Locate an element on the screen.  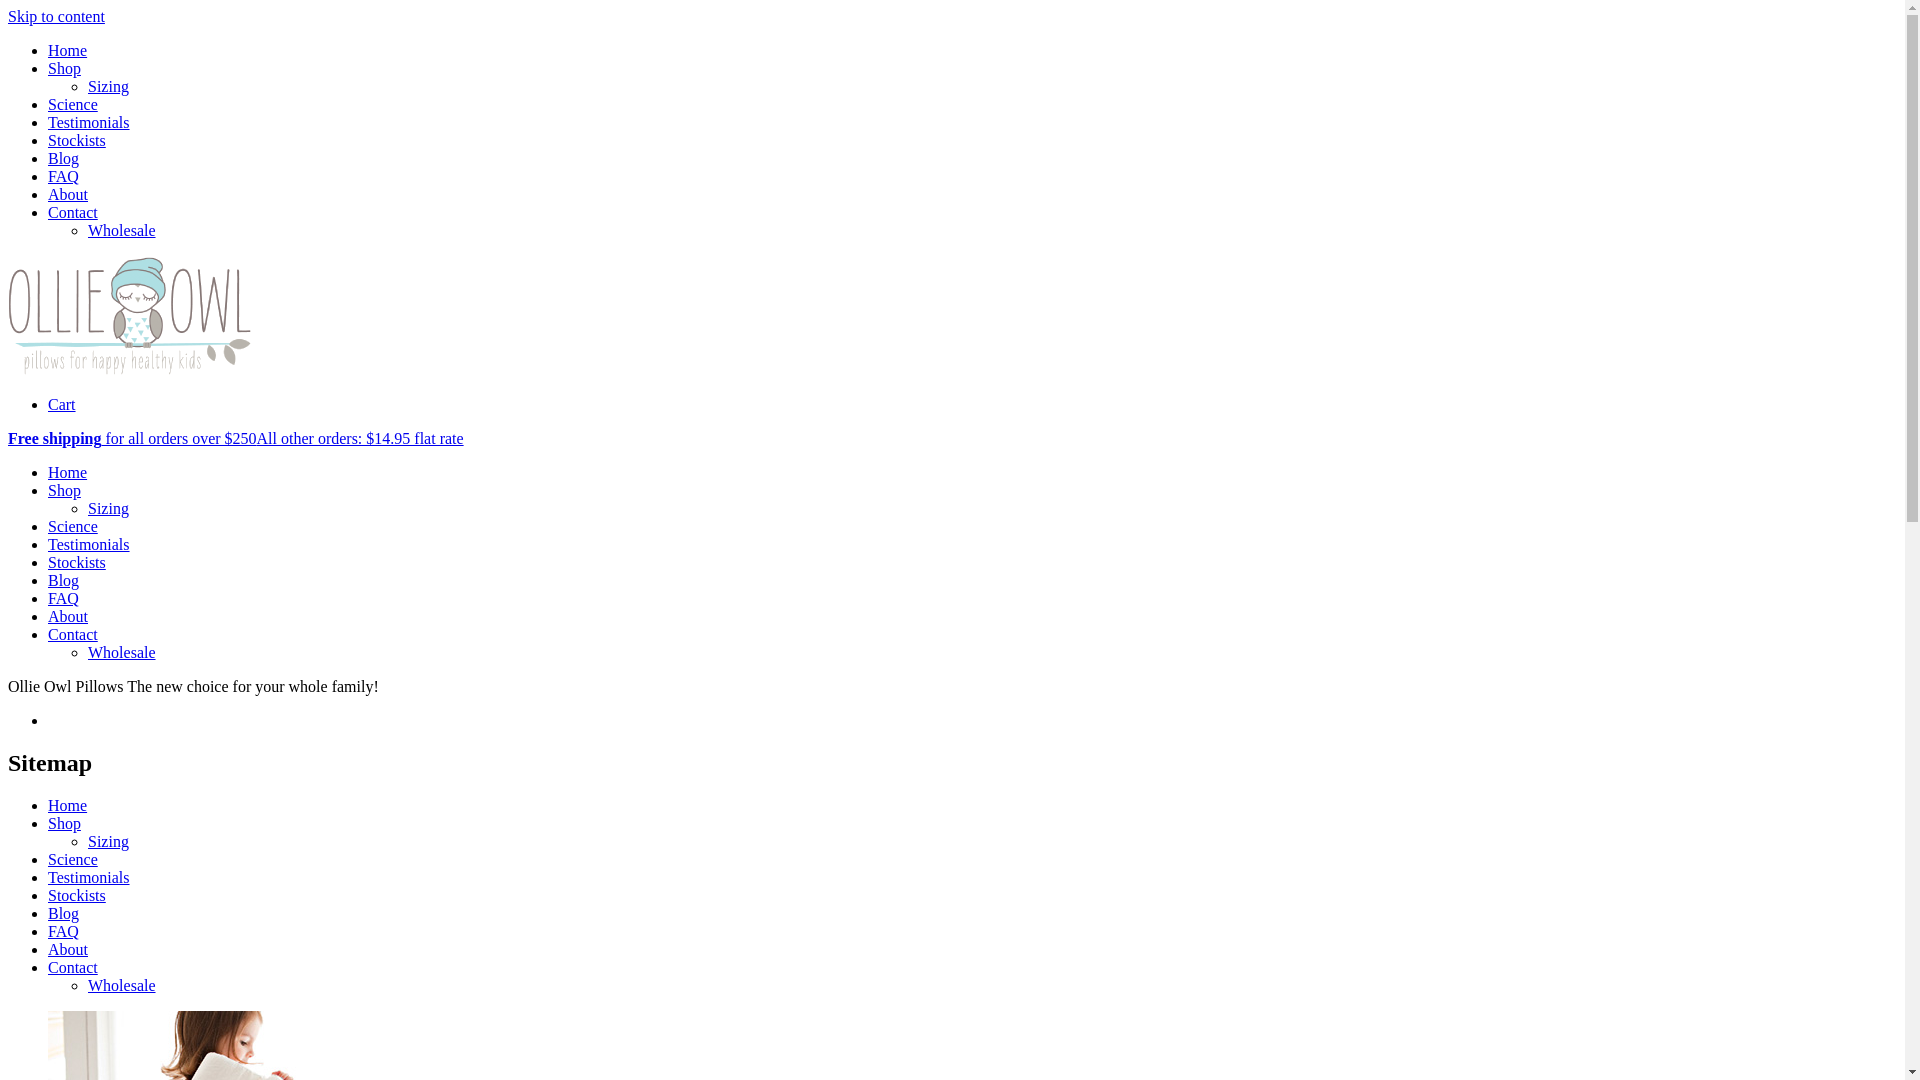
About is located at coordinates (68, 194).